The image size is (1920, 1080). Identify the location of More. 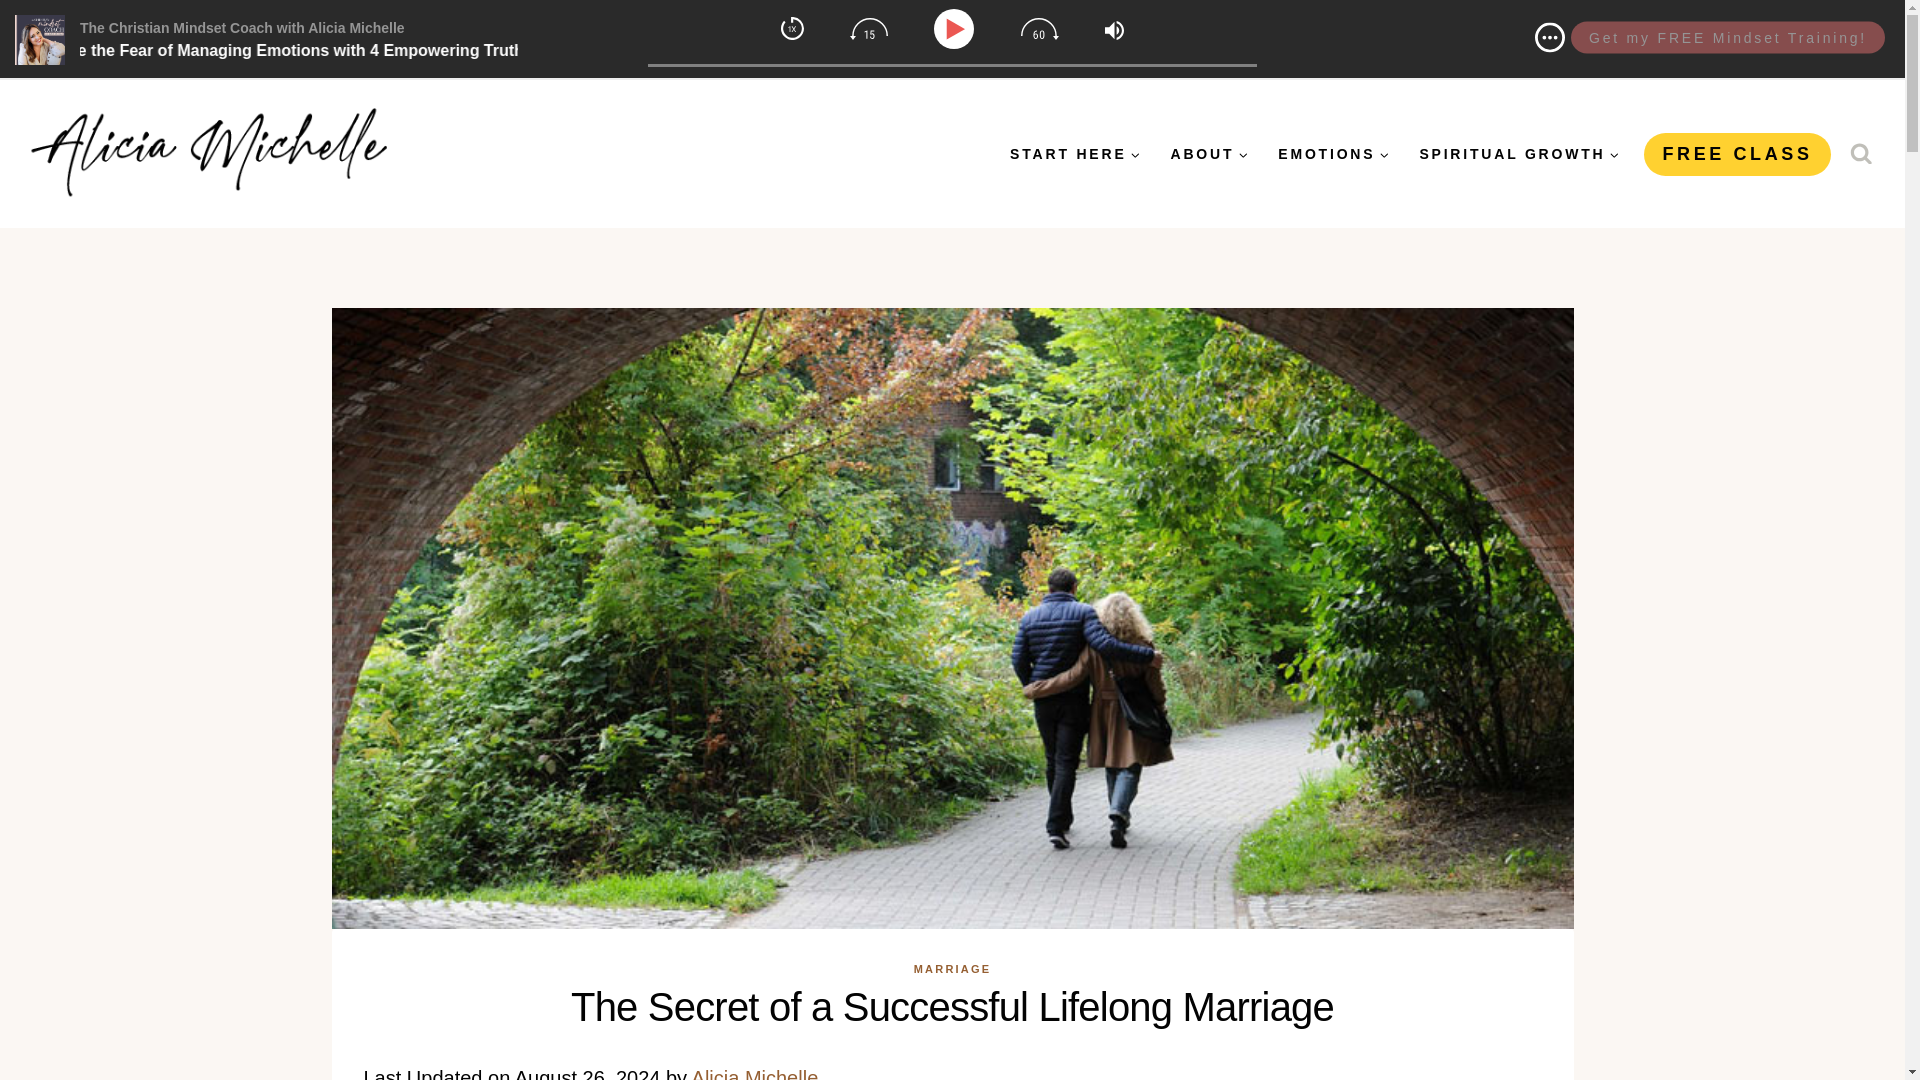
(1549, 36).